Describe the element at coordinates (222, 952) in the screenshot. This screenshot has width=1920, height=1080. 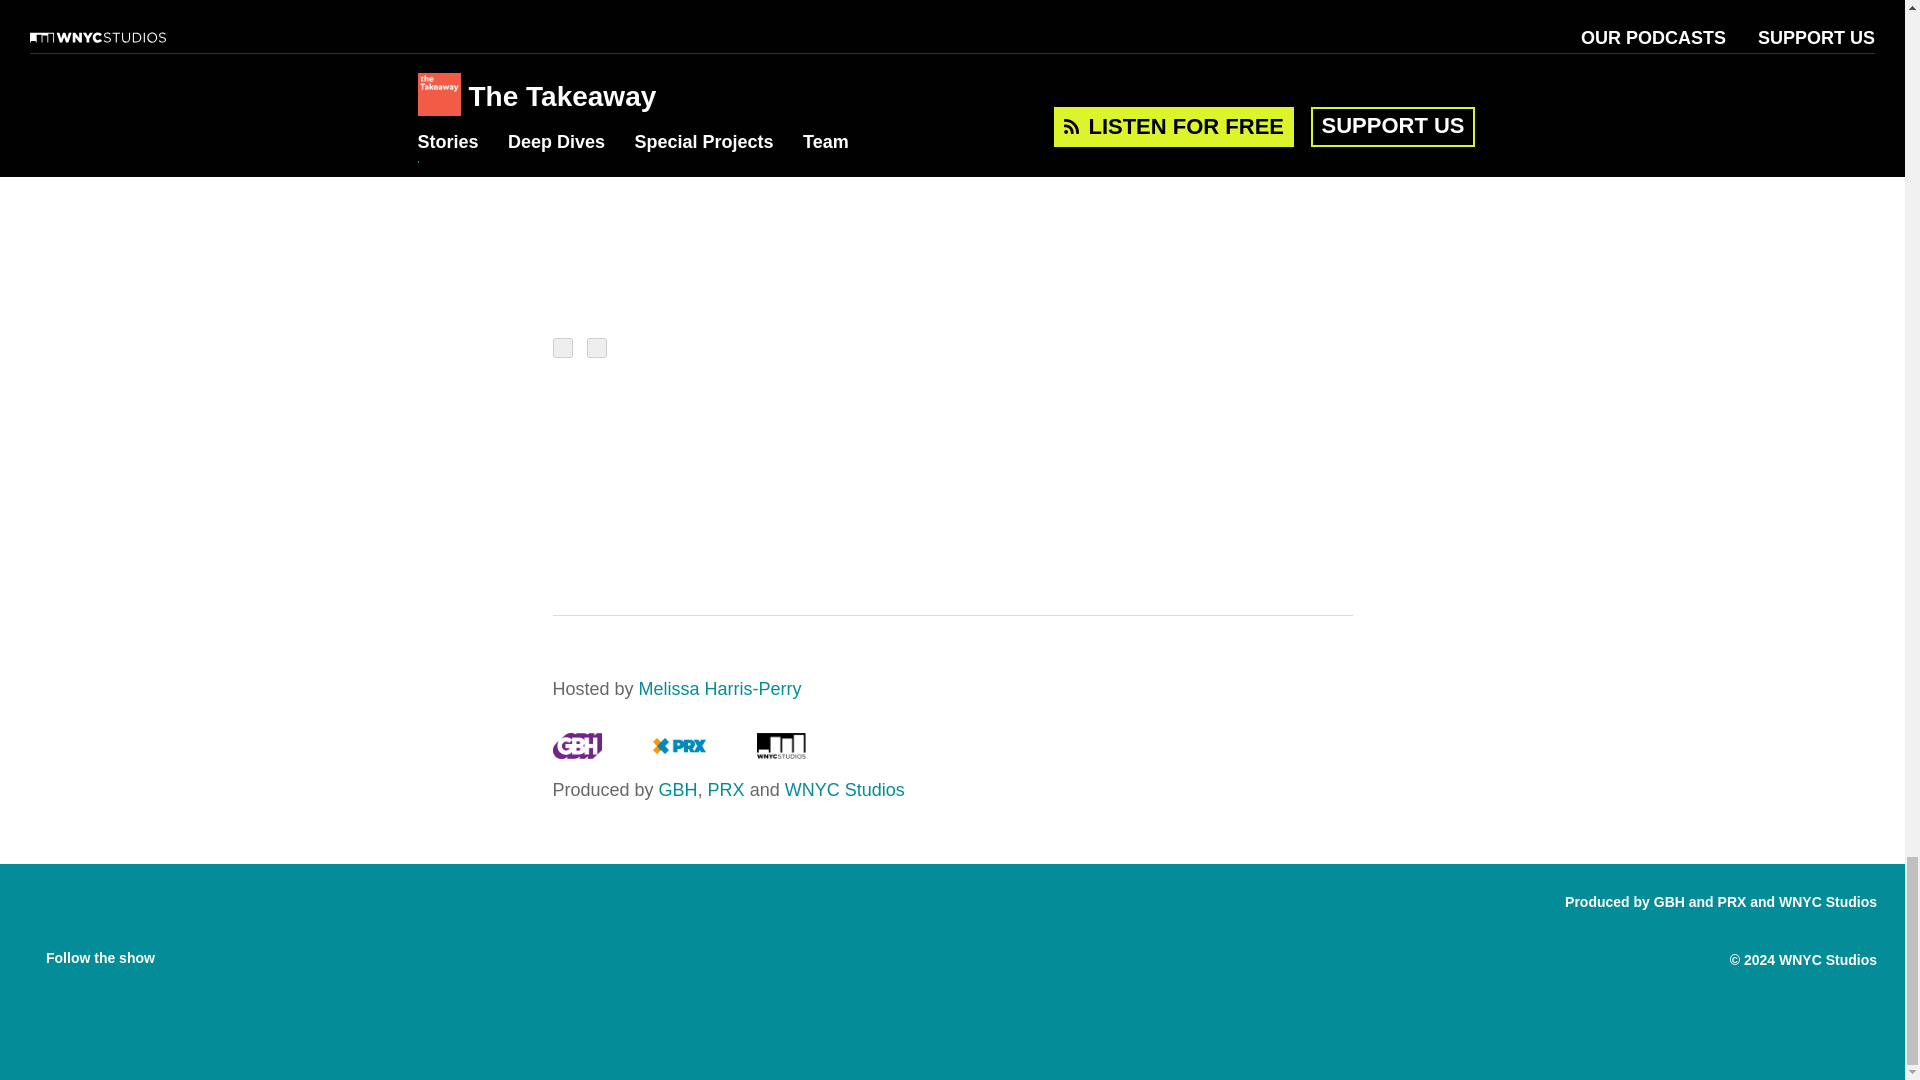
I see `Follow the show on twitter` at that location.